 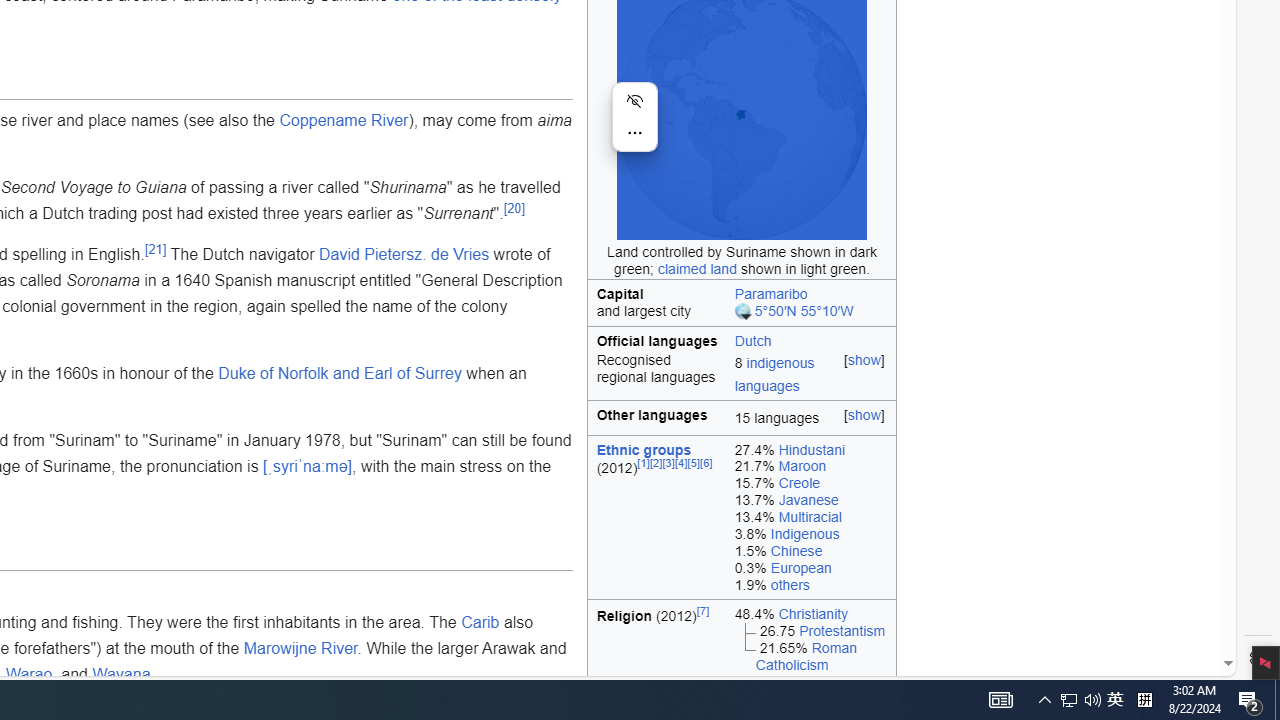 What do you see at coordinates (810, 518) in the screenshot?
I see `13.4% Multiracial` at bounding box center [810, 518].